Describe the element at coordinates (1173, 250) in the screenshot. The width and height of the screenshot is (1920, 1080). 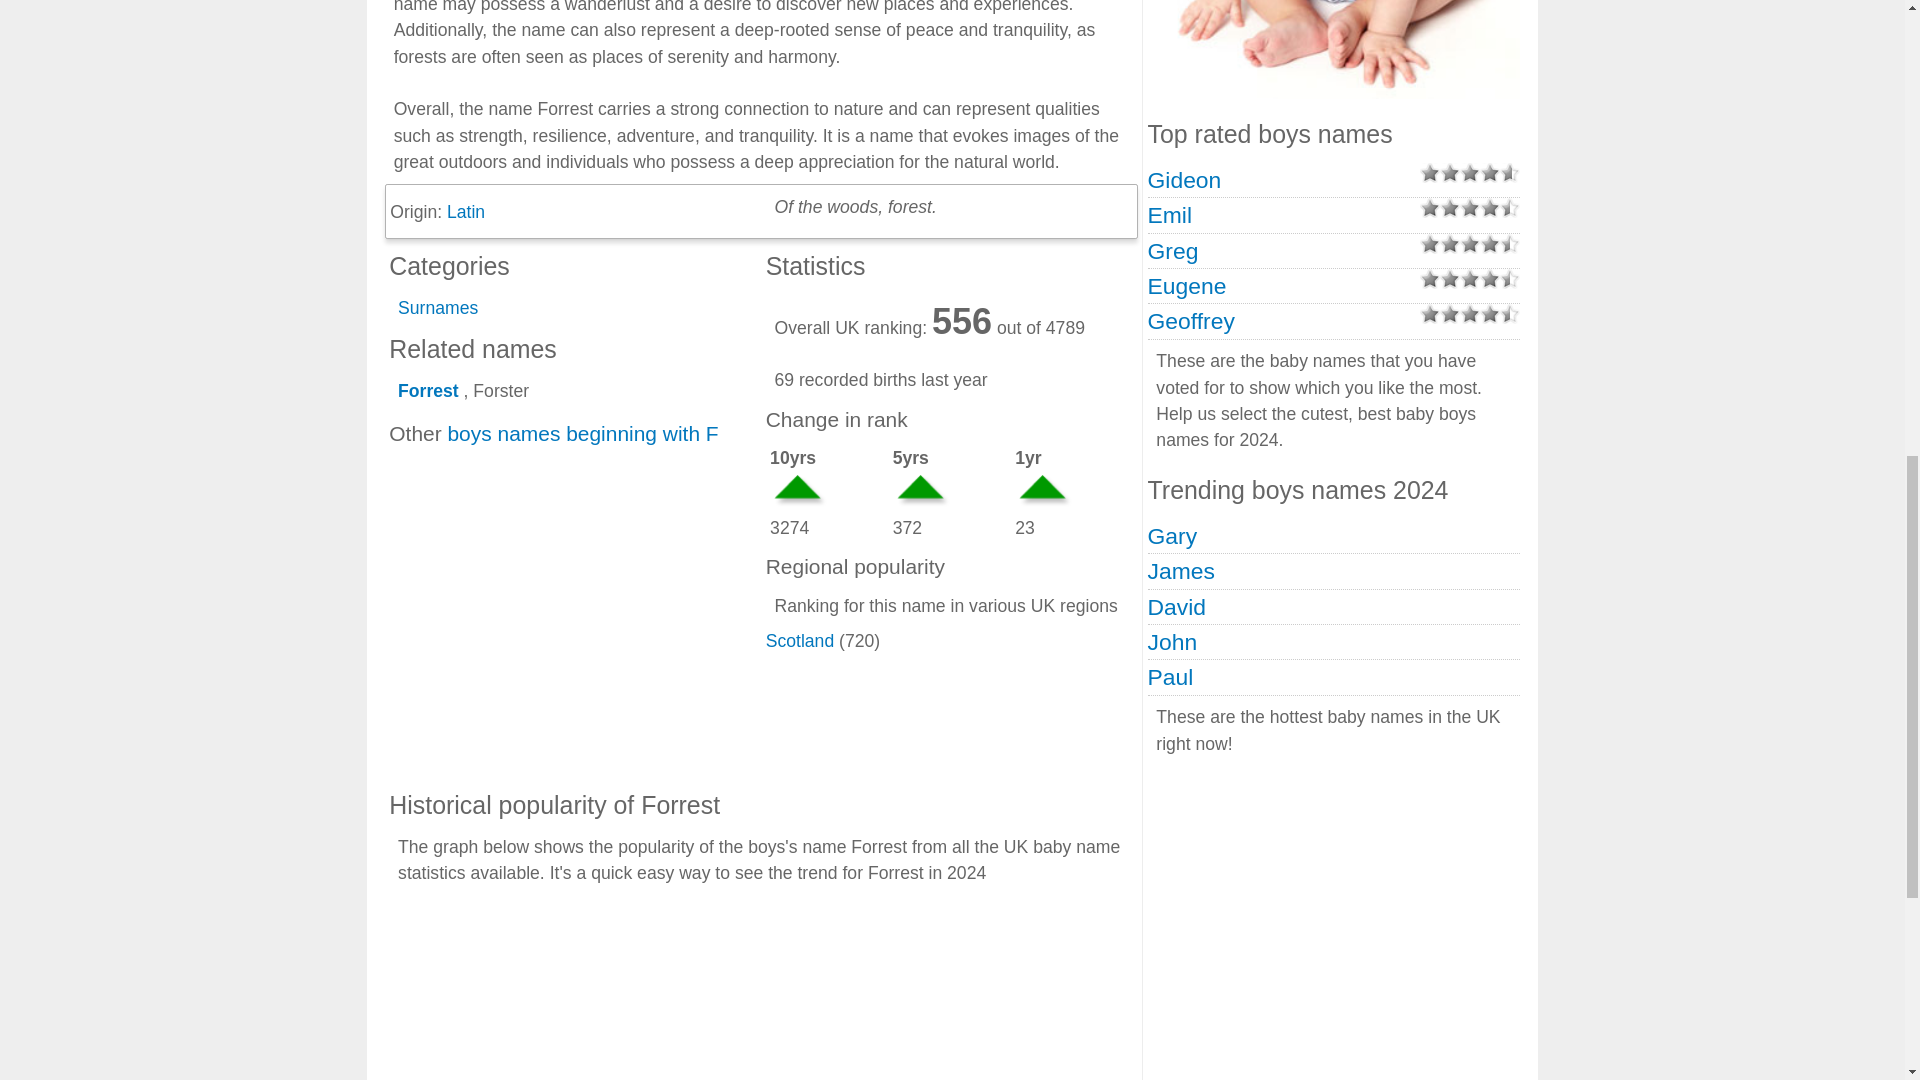
I see `Greg` at that location.